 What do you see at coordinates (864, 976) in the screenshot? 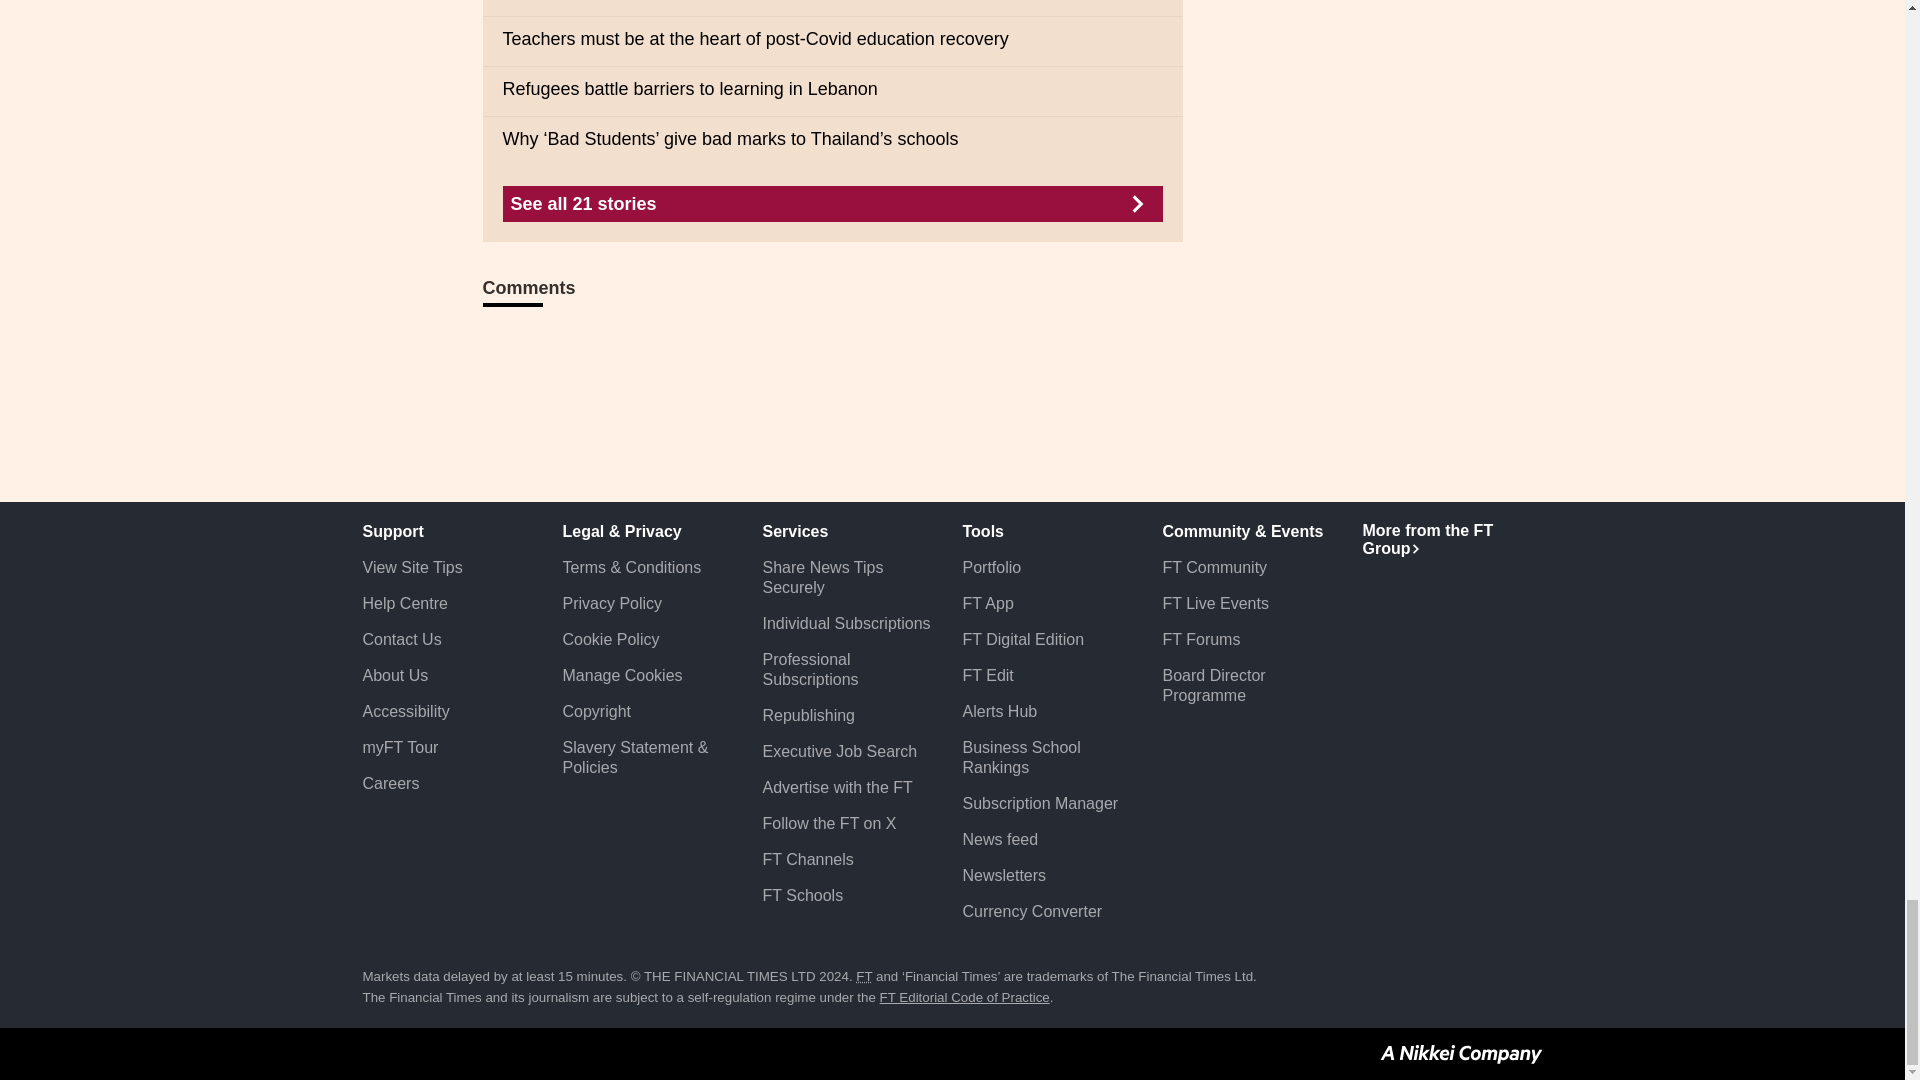
I see `Financial Times` at bounding box center [864, 976].